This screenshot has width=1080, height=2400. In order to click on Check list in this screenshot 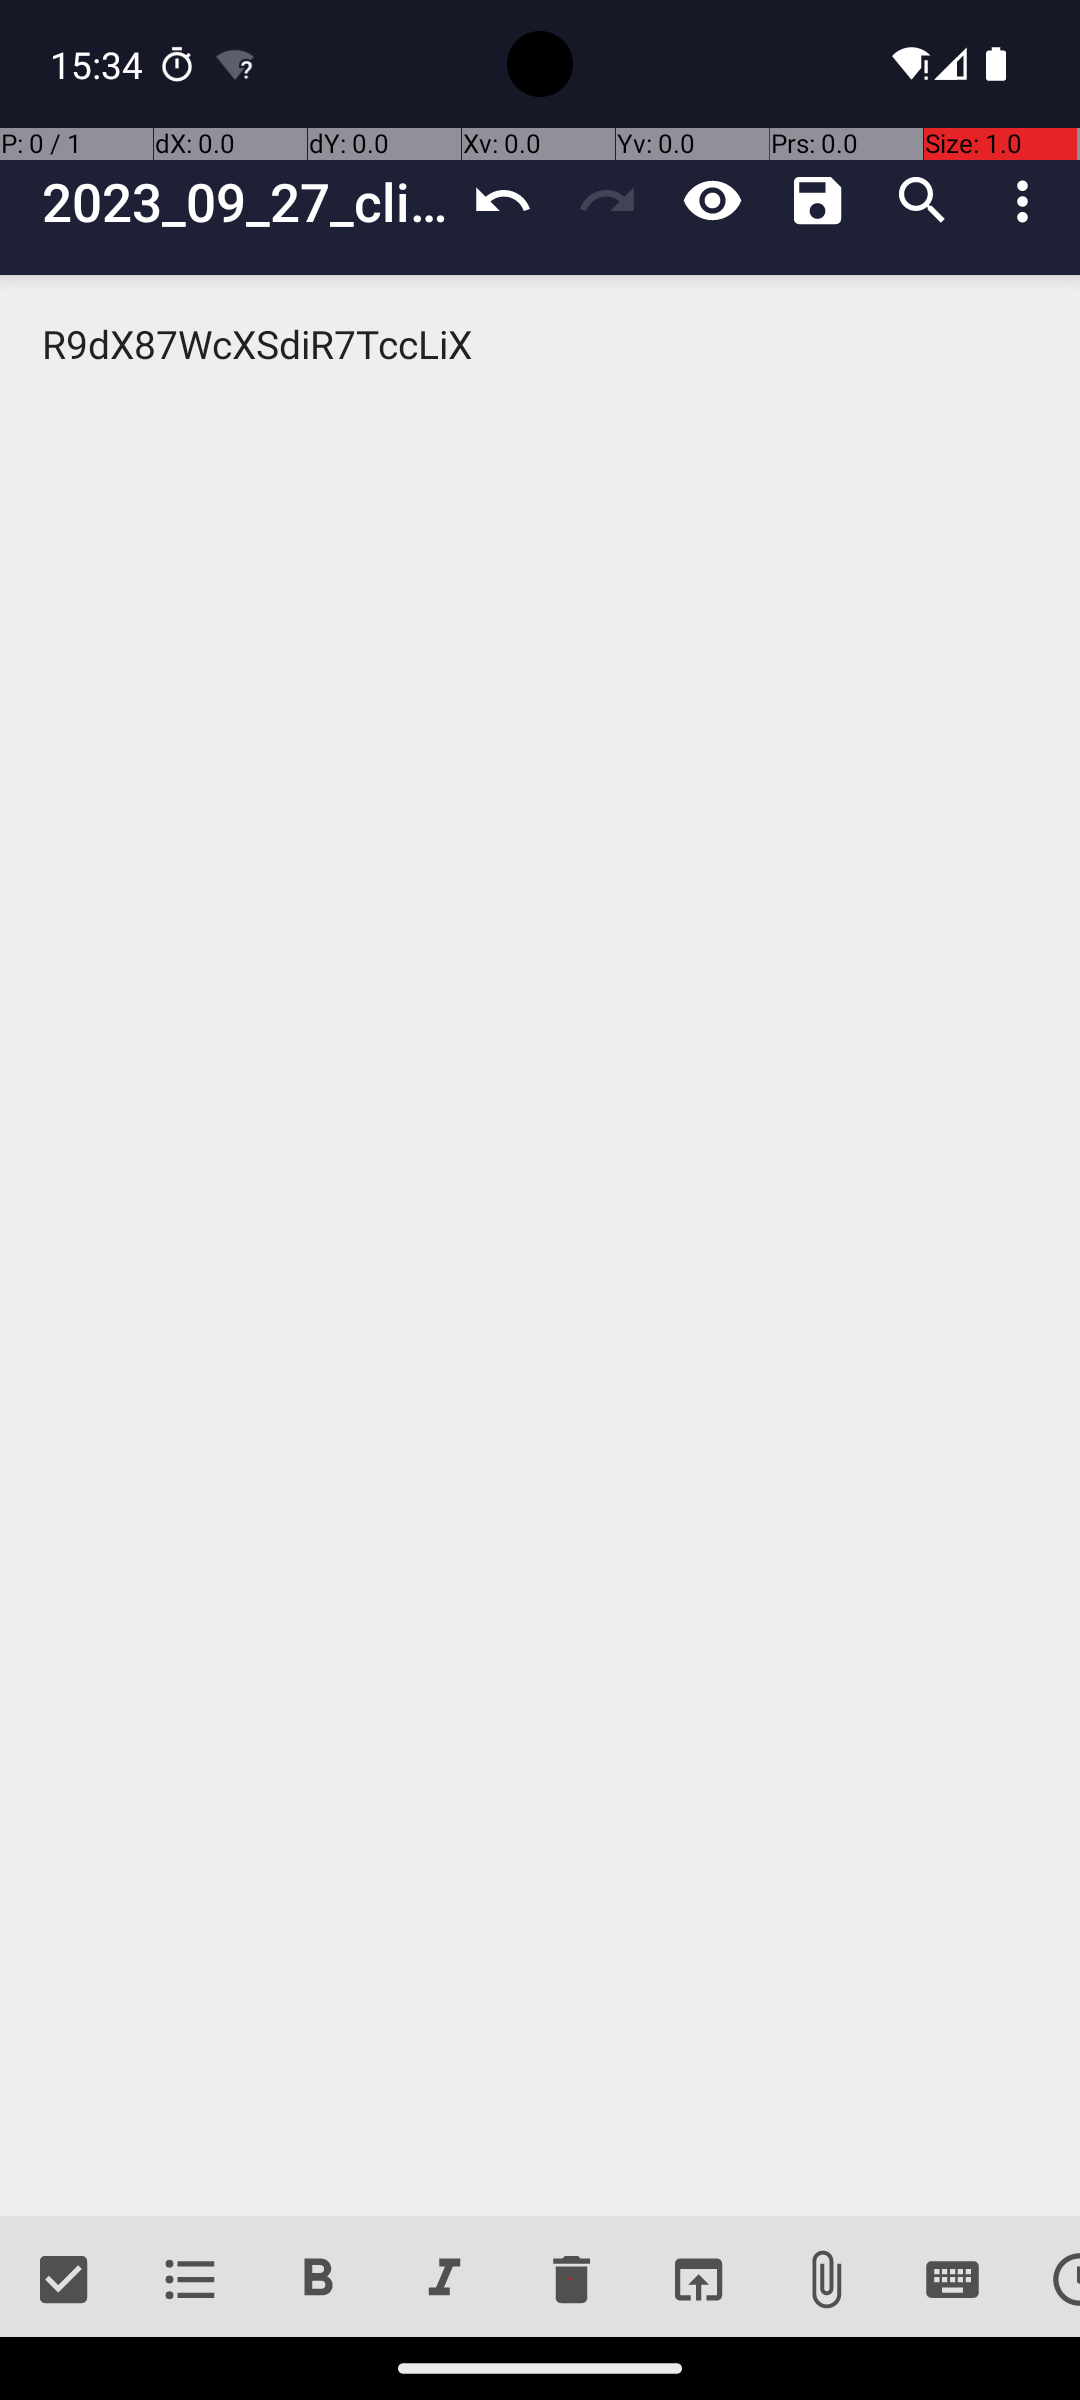, I will do `click(64, 2280)`.